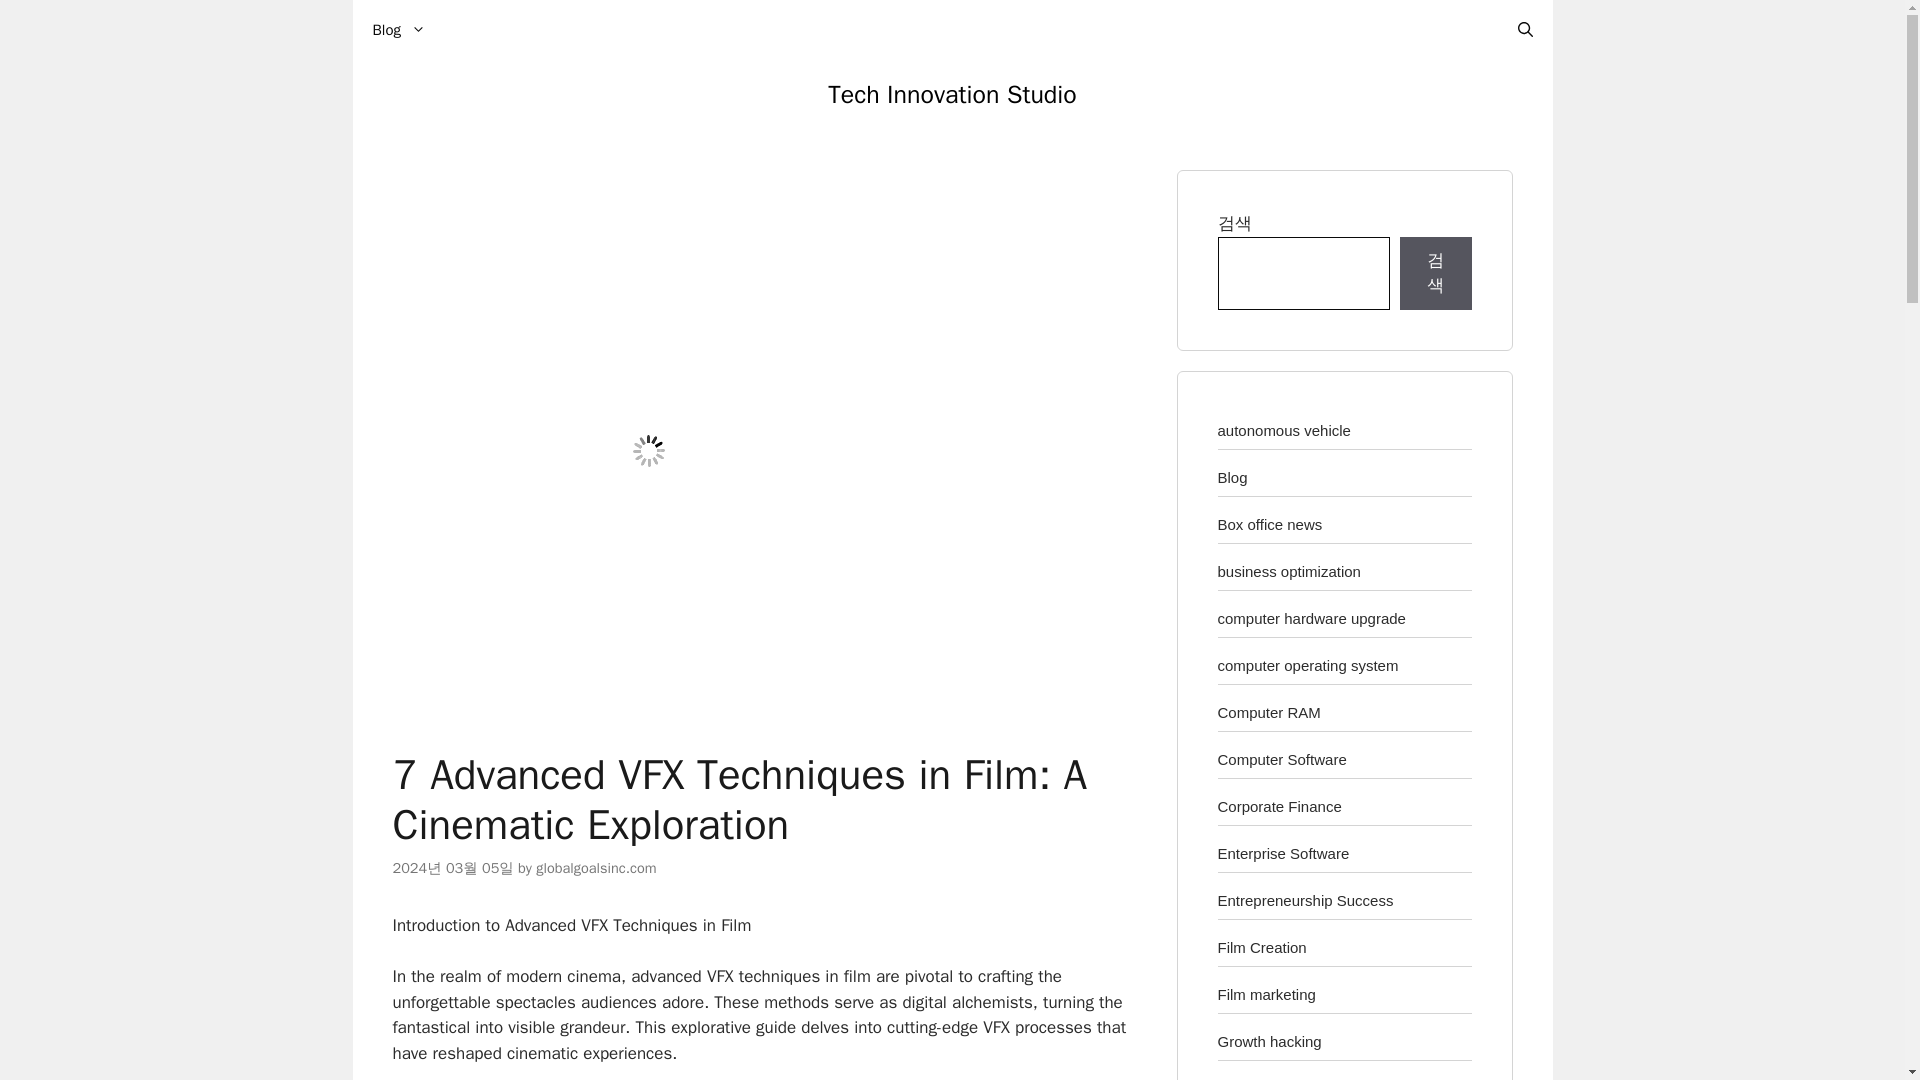  Describe the element at coordinates (1308, 664) in the screenshot. I see `computer operating system` at that location.